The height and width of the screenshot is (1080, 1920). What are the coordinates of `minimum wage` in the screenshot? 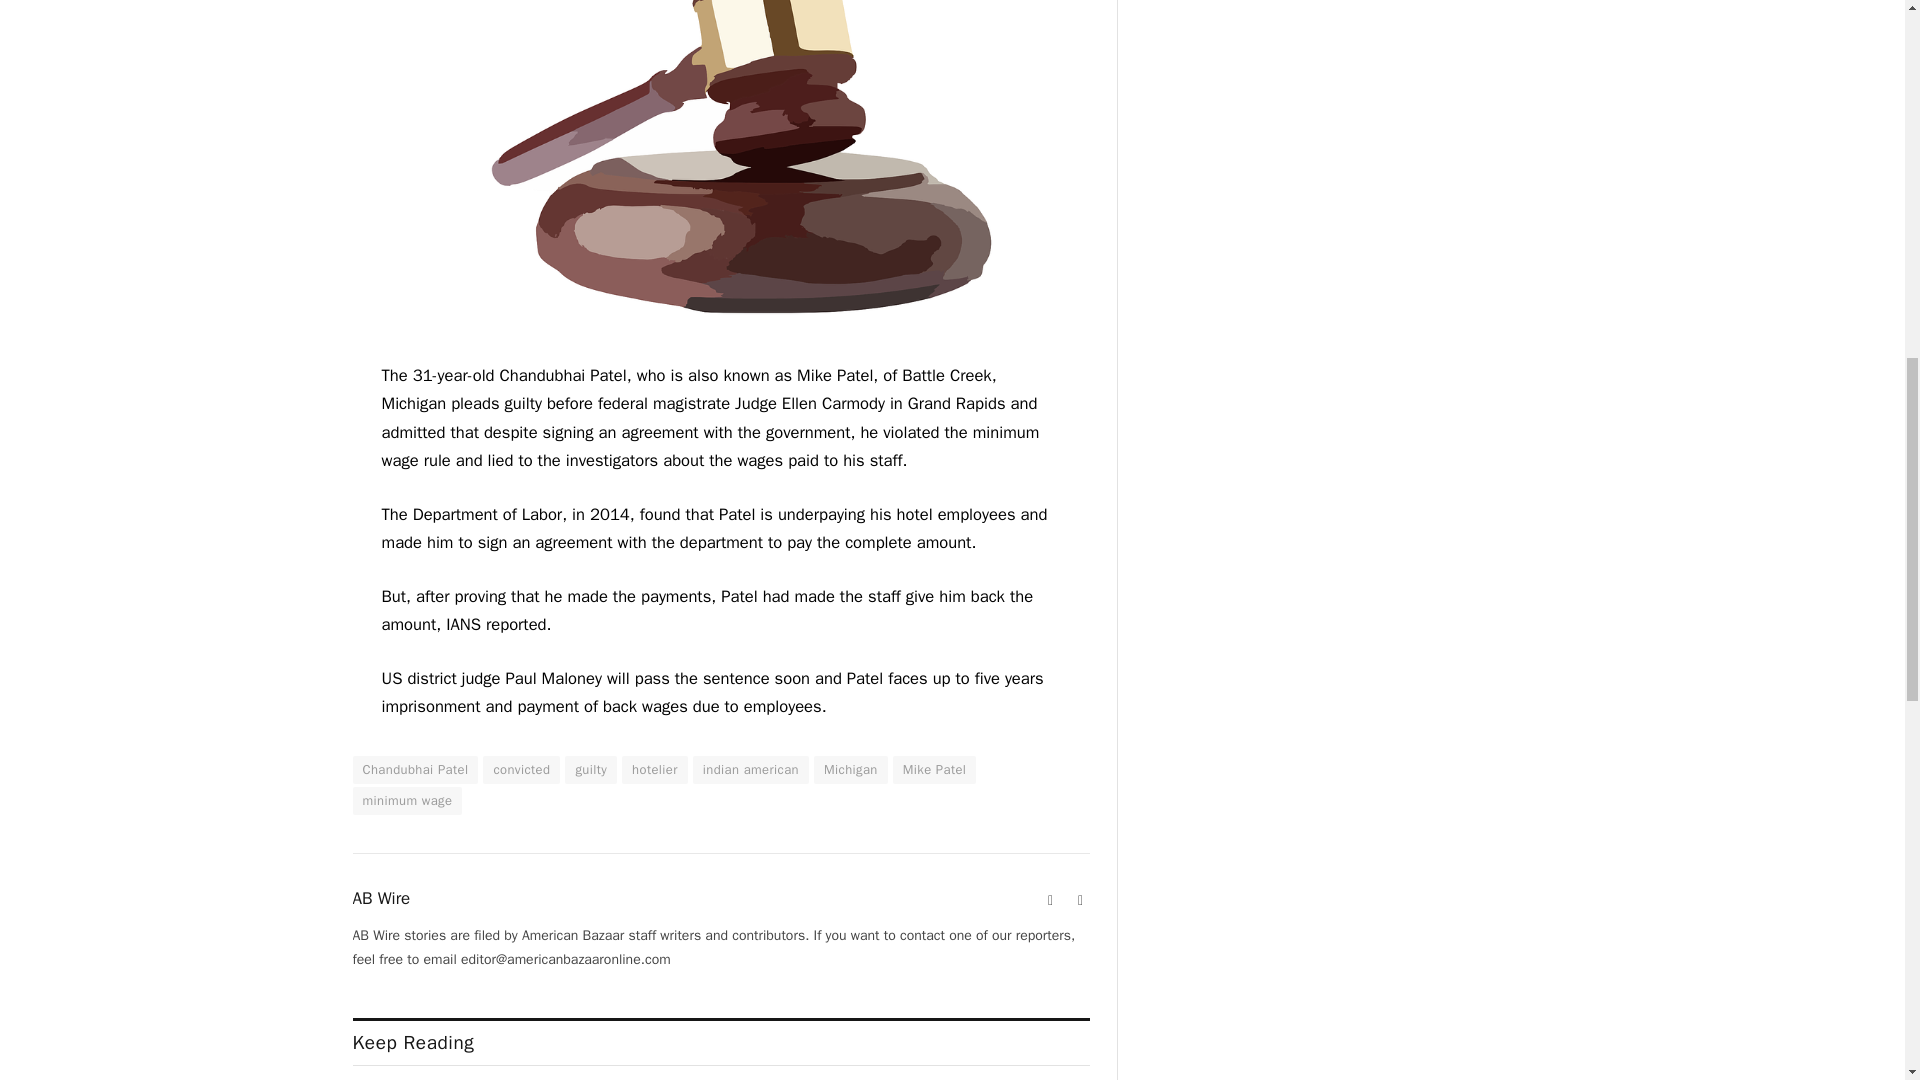 It's located at (406, 801).